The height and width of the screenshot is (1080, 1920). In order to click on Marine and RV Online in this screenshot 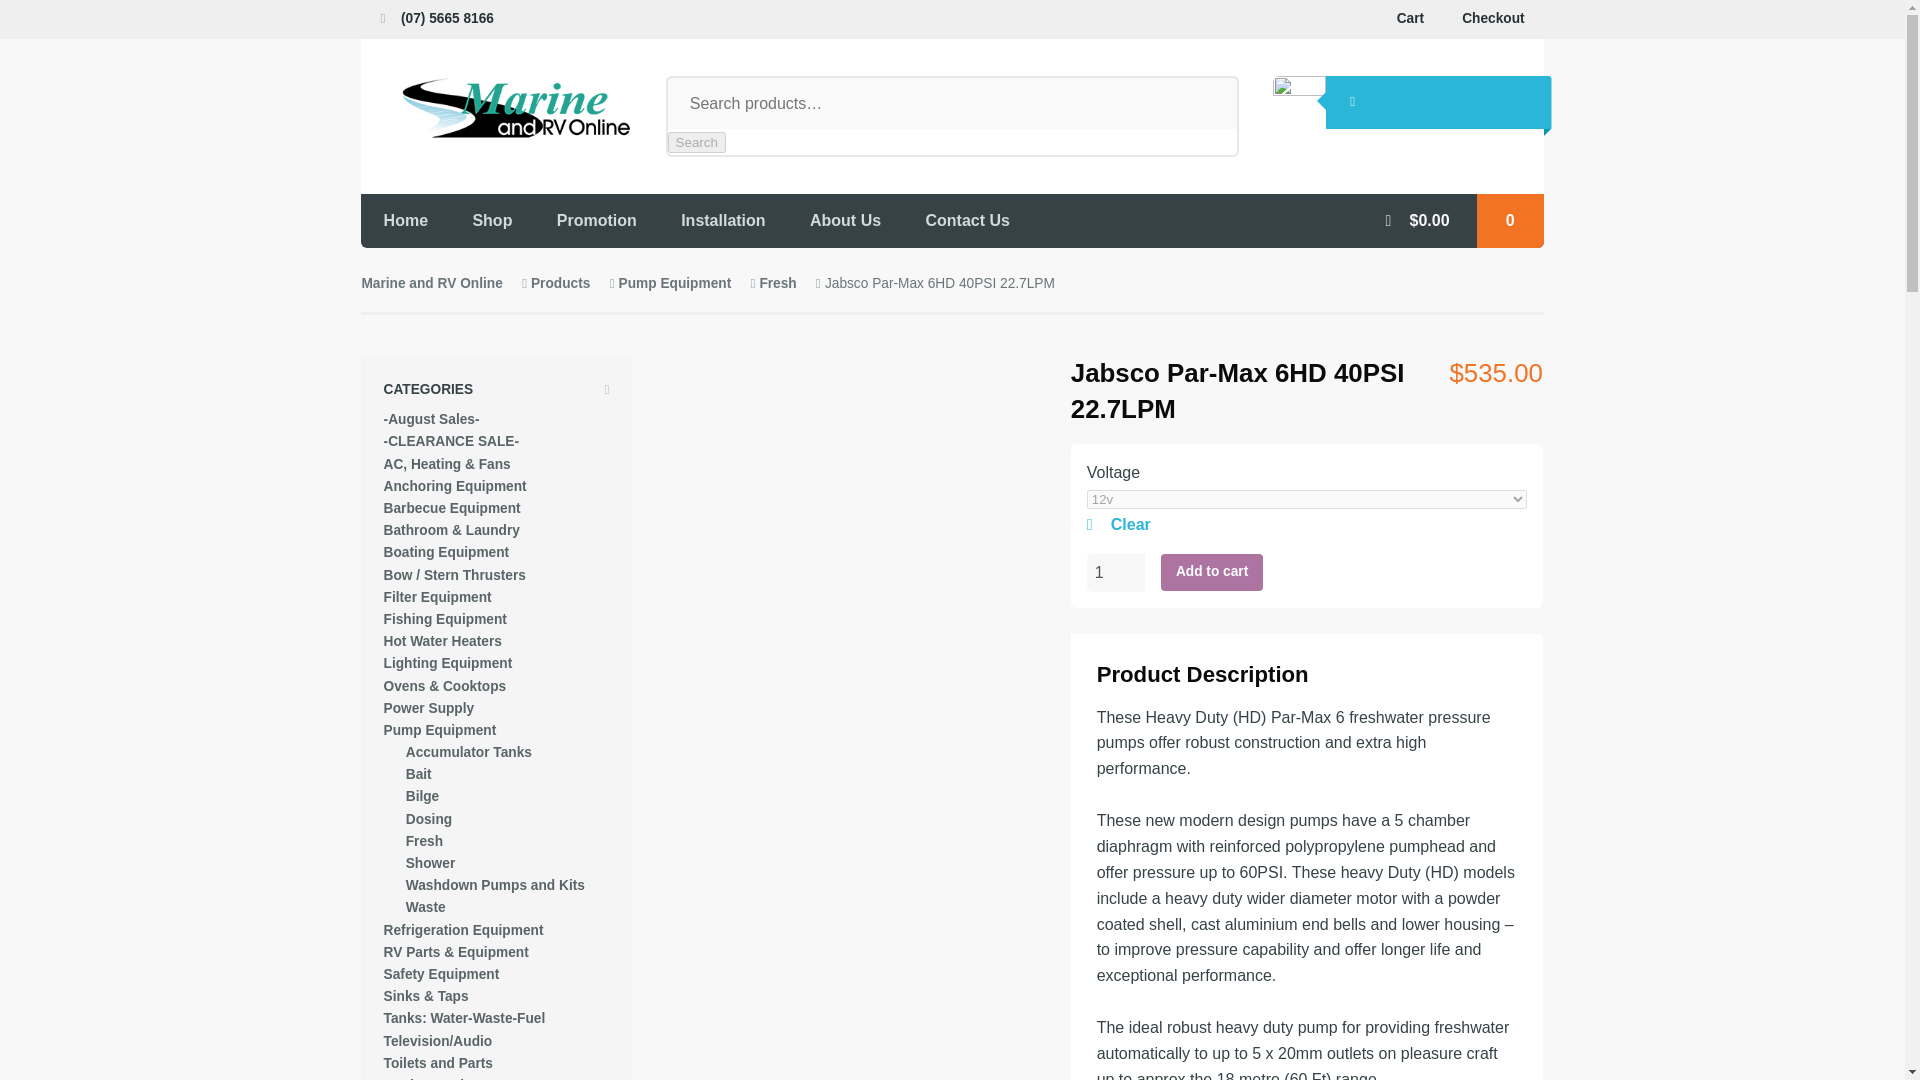, I will do `click(430, 283)`.